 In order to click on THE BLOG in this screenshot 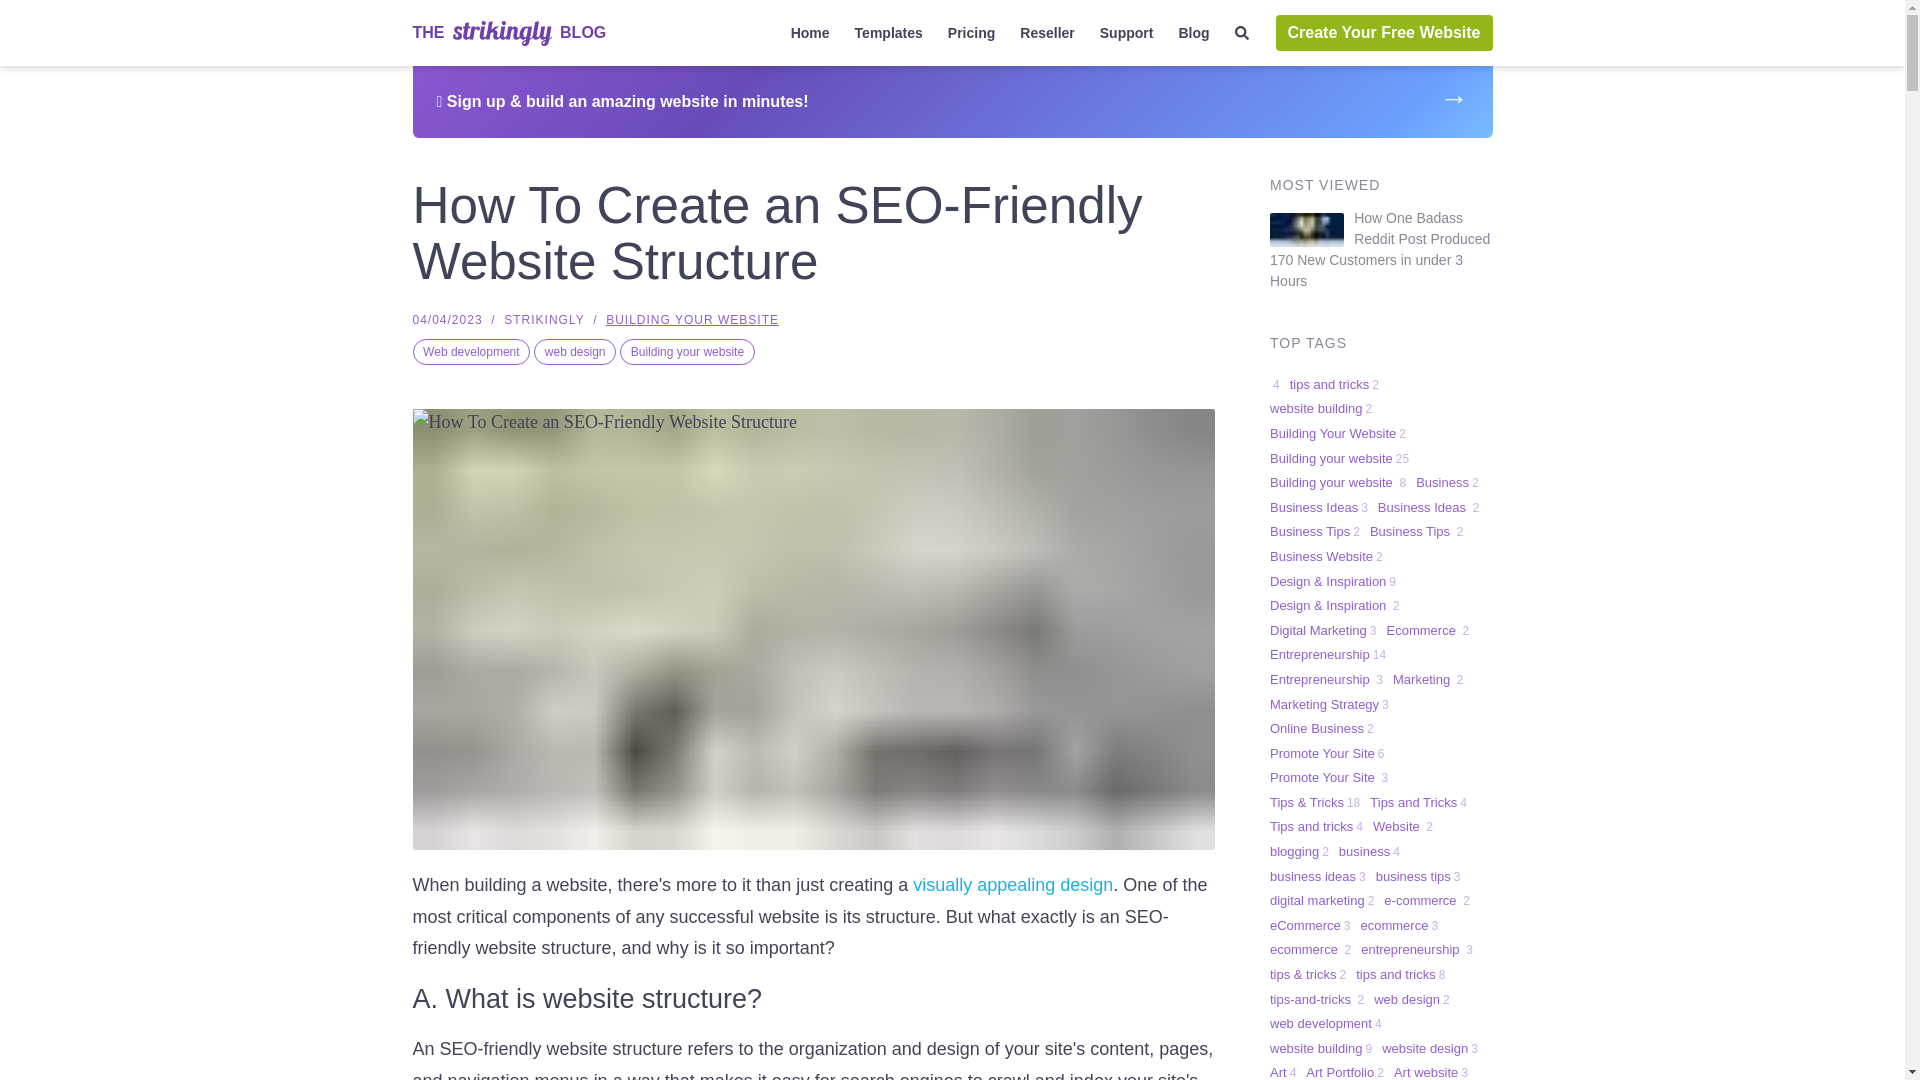, I will do `click(509, 32)`.